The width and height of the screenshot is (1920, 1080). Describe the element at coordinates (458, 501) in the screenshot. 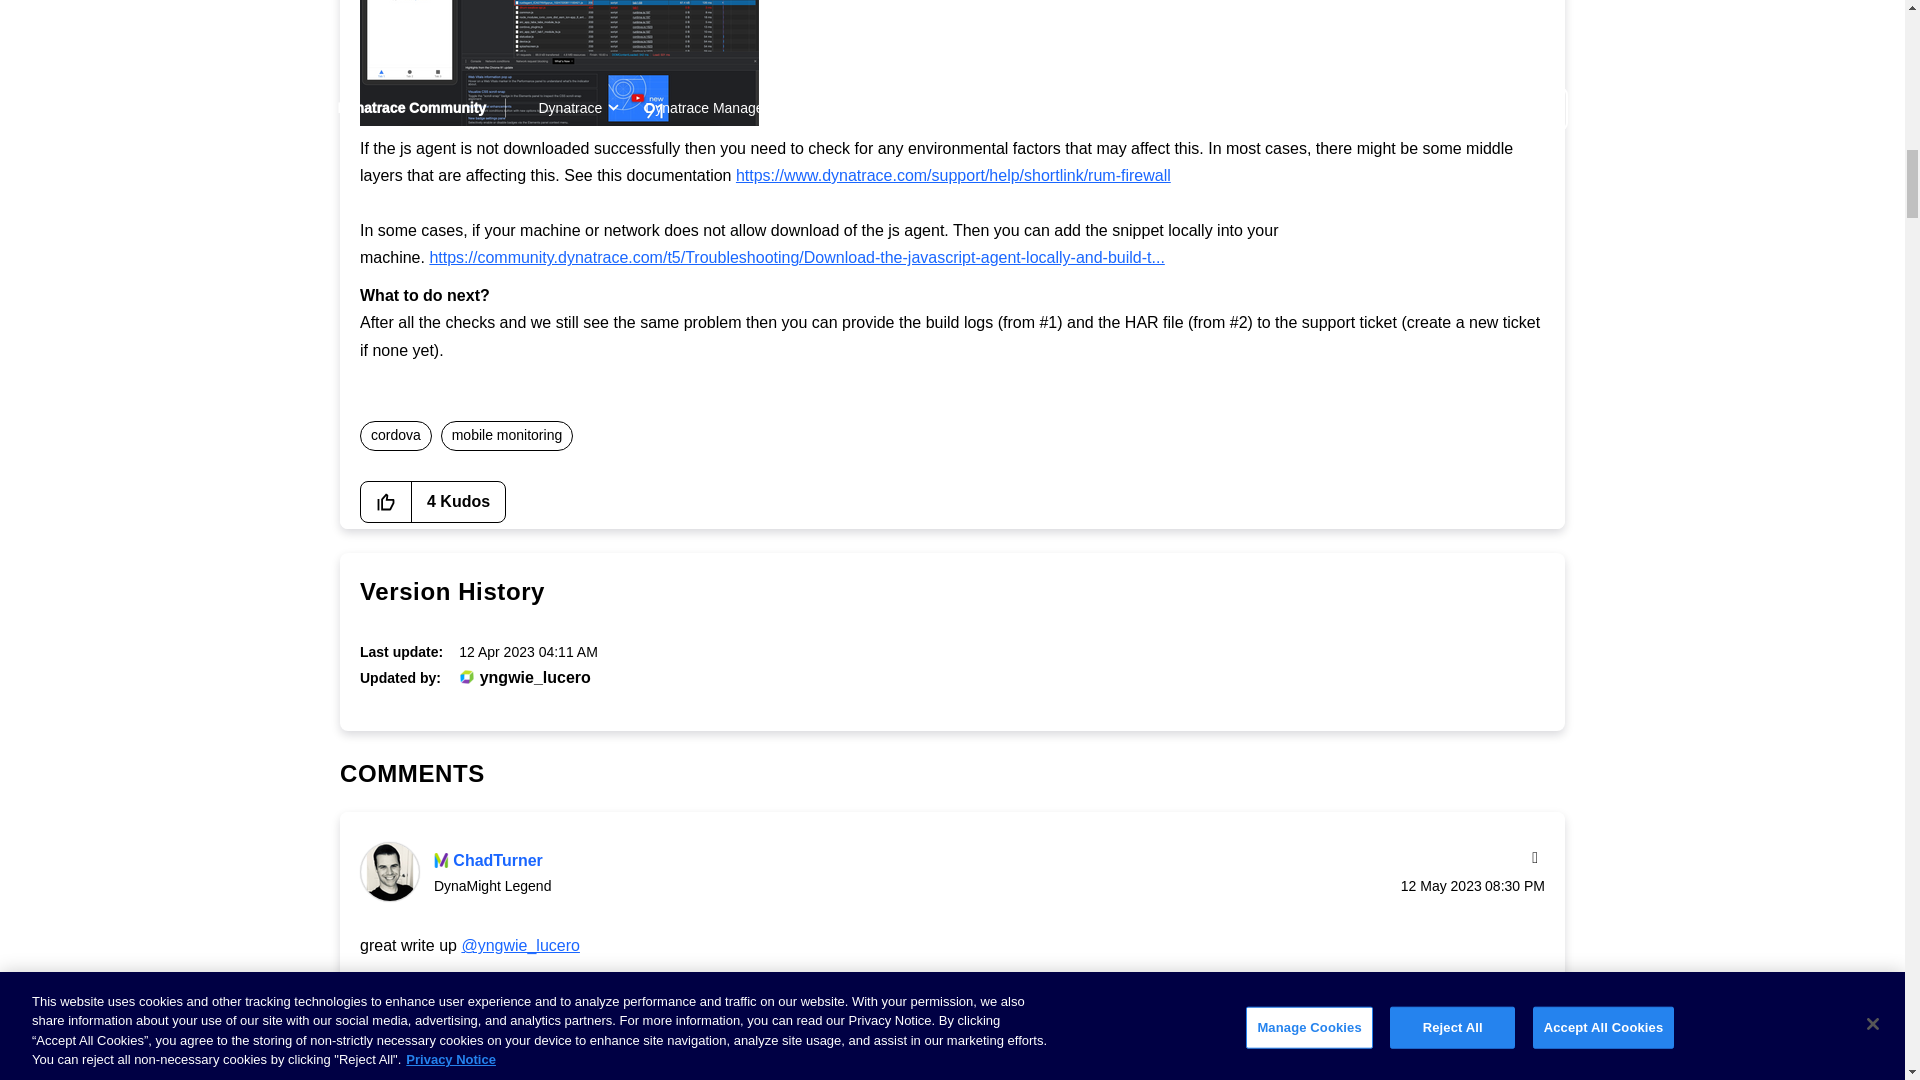

I see `Click here to see who gave kudos to this post.` at that location.